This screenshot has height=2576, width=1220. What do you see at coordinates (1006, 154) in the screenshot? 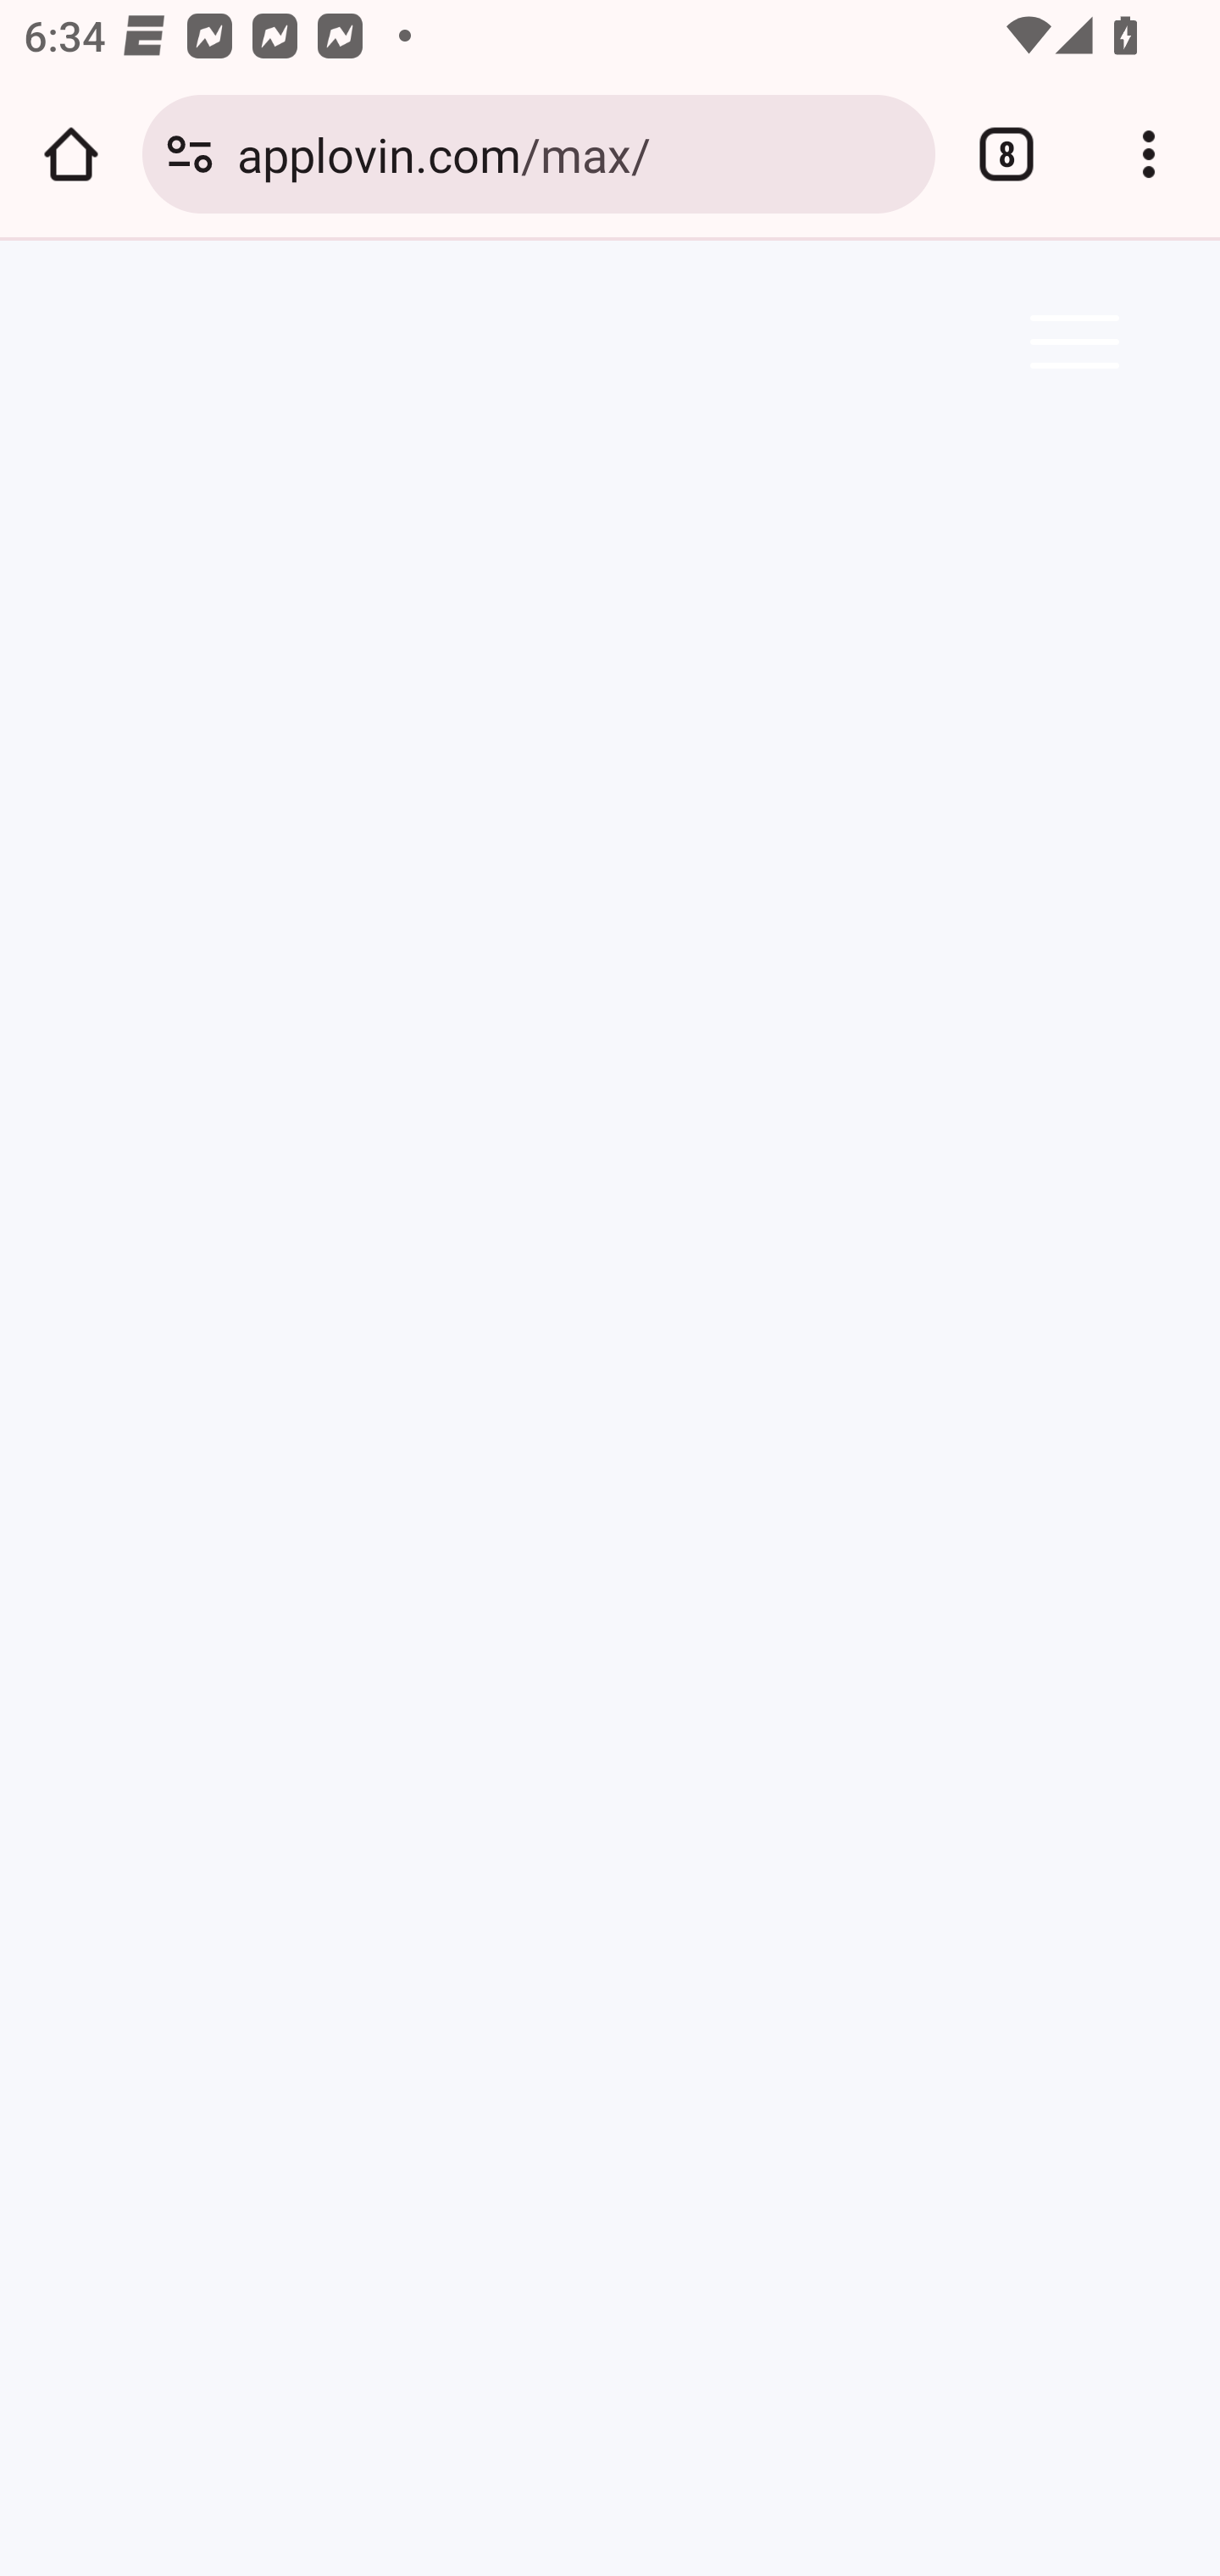
I see `Switch or close tabs` at bounding box center [1006, 154].